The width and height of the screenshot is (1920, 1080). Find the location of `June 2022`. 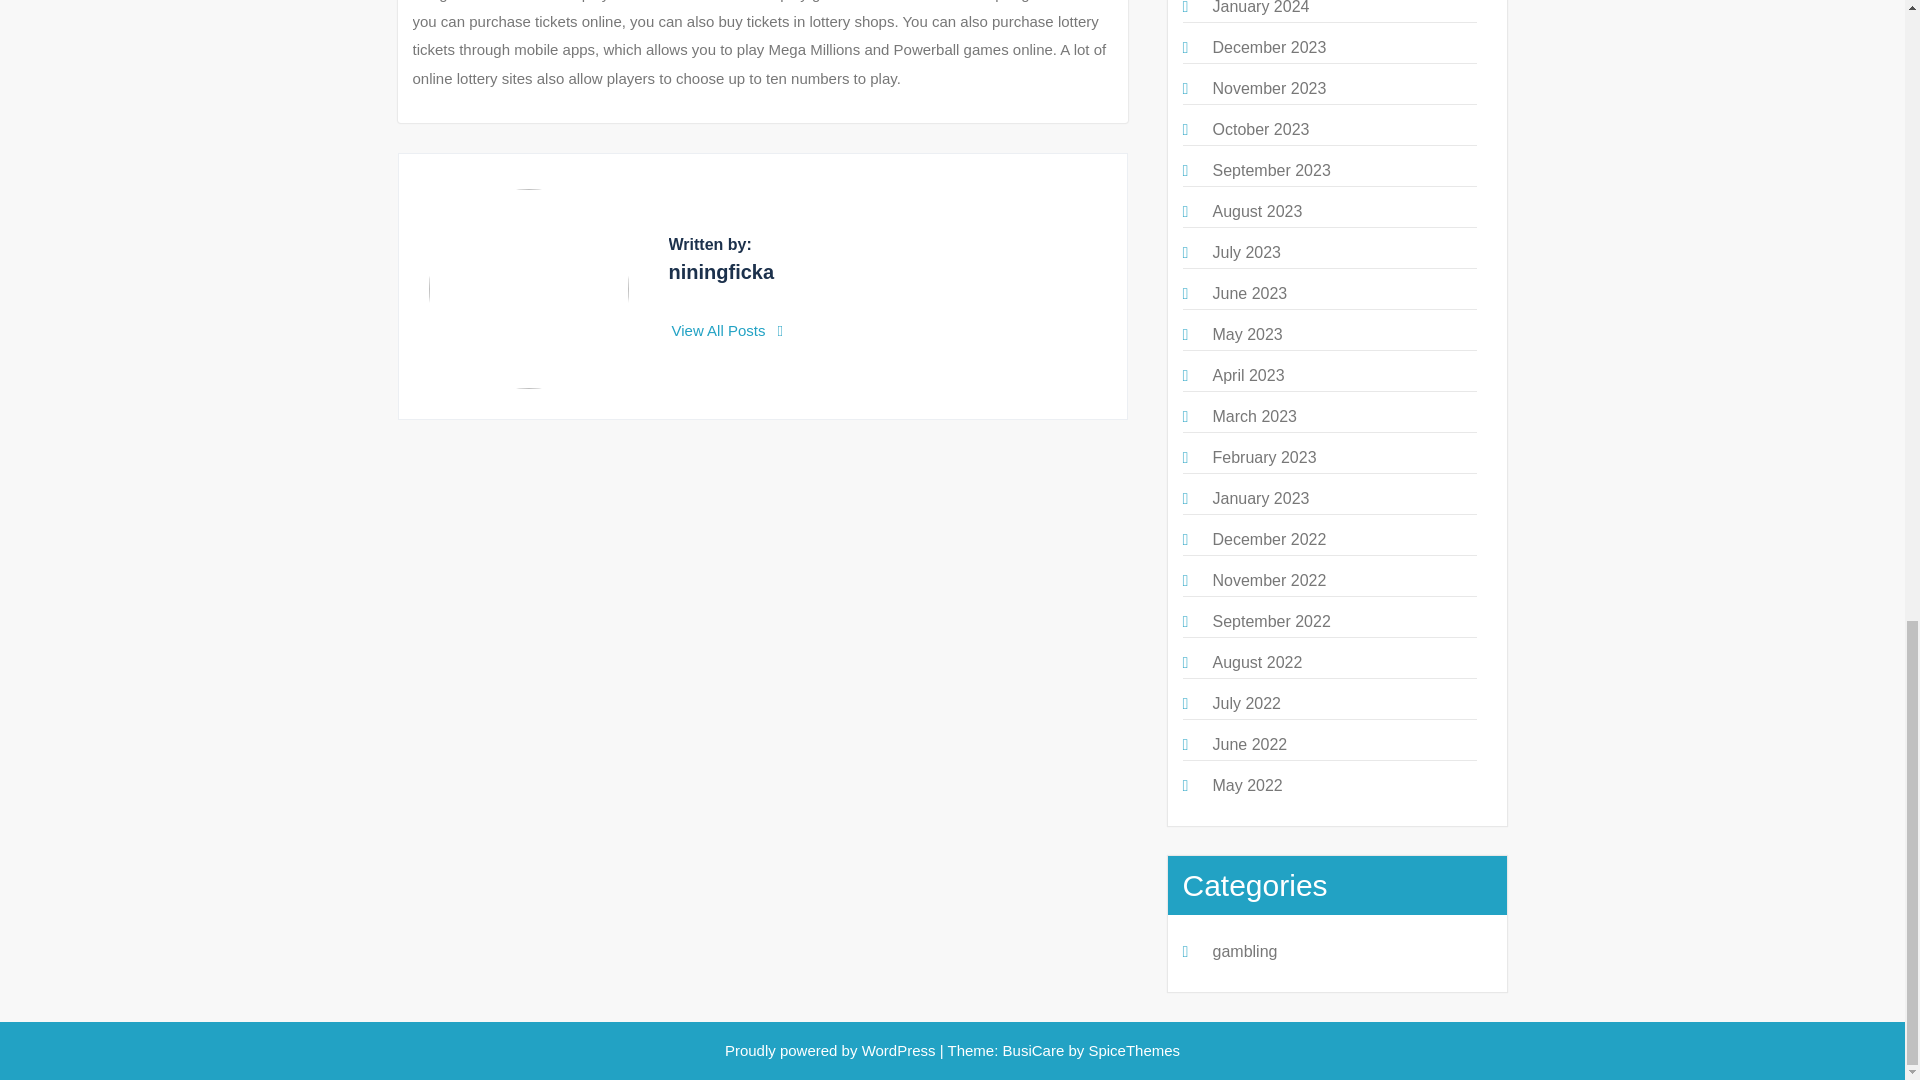

June 2022 is located at coordinates (1248, 744).